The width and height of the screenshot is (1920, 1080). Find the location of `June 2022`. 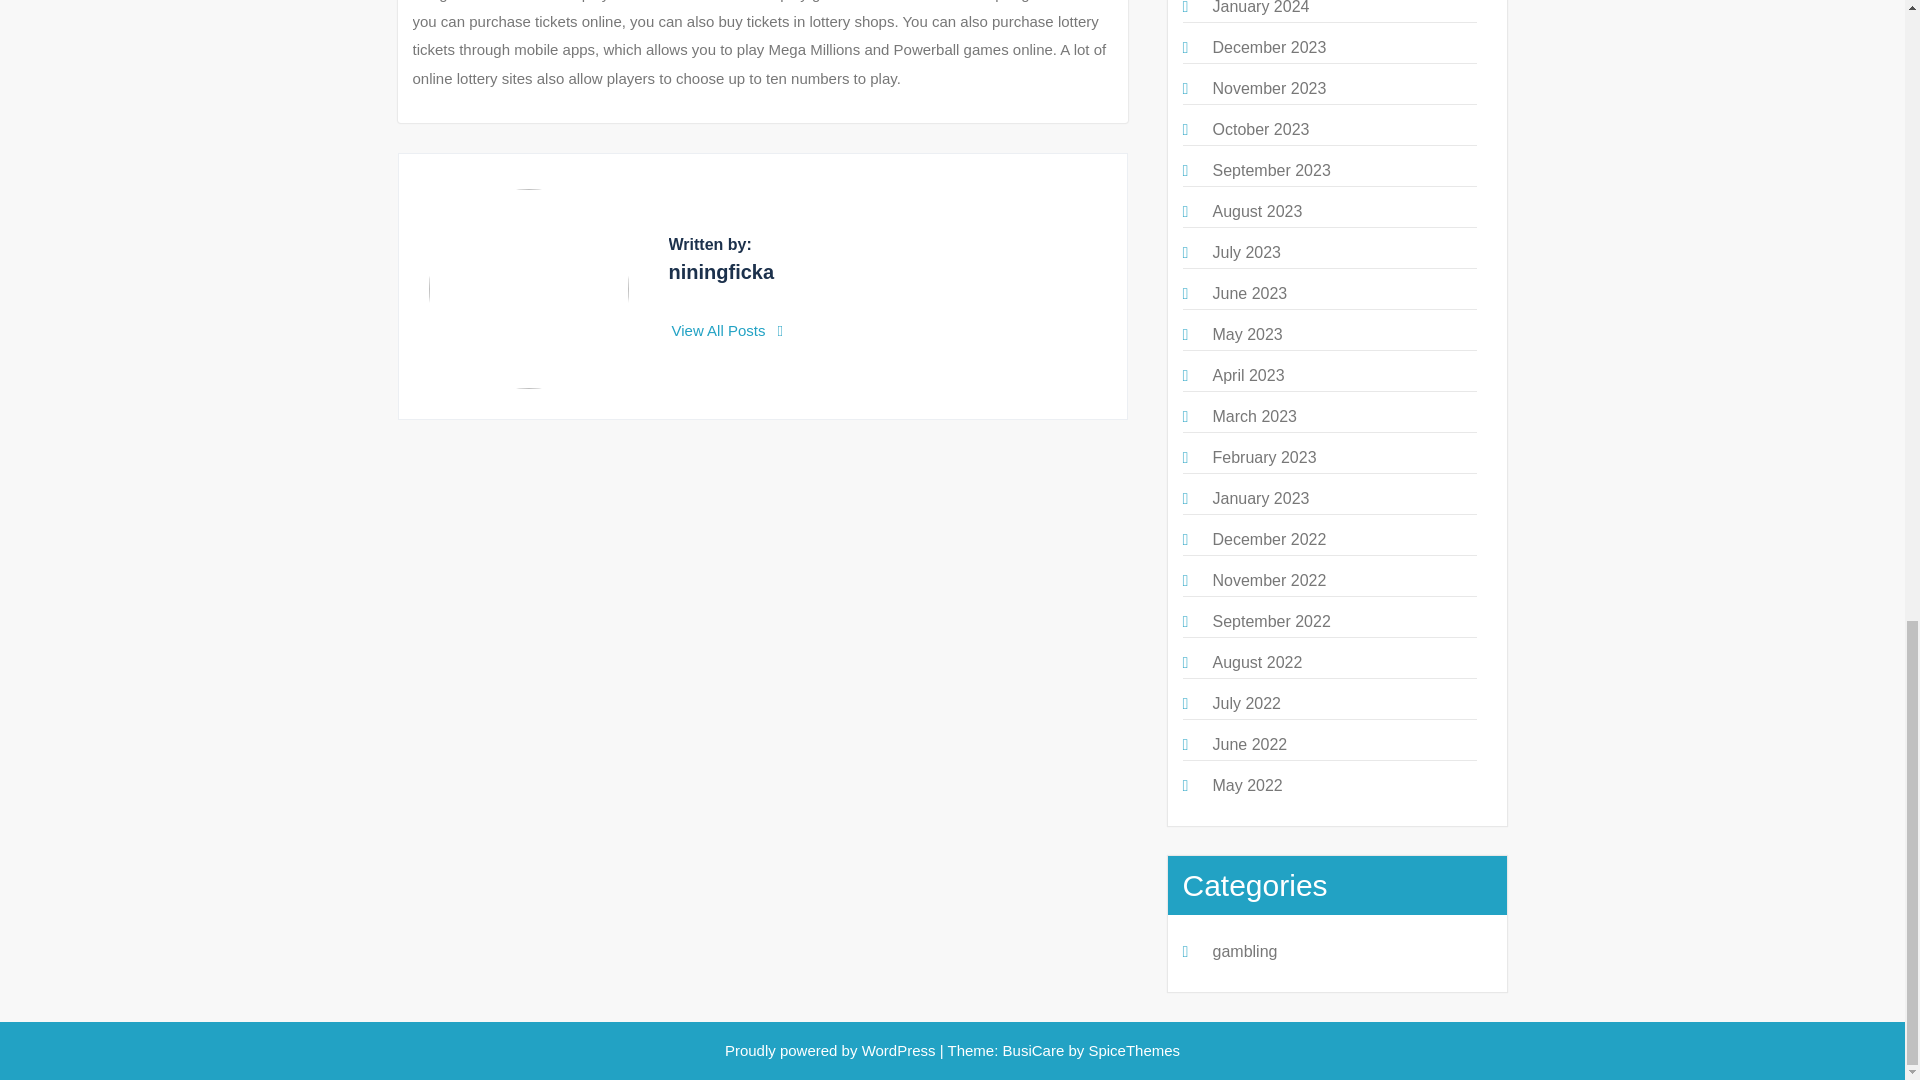

June 2022 is located at coordinates (1248, 744).